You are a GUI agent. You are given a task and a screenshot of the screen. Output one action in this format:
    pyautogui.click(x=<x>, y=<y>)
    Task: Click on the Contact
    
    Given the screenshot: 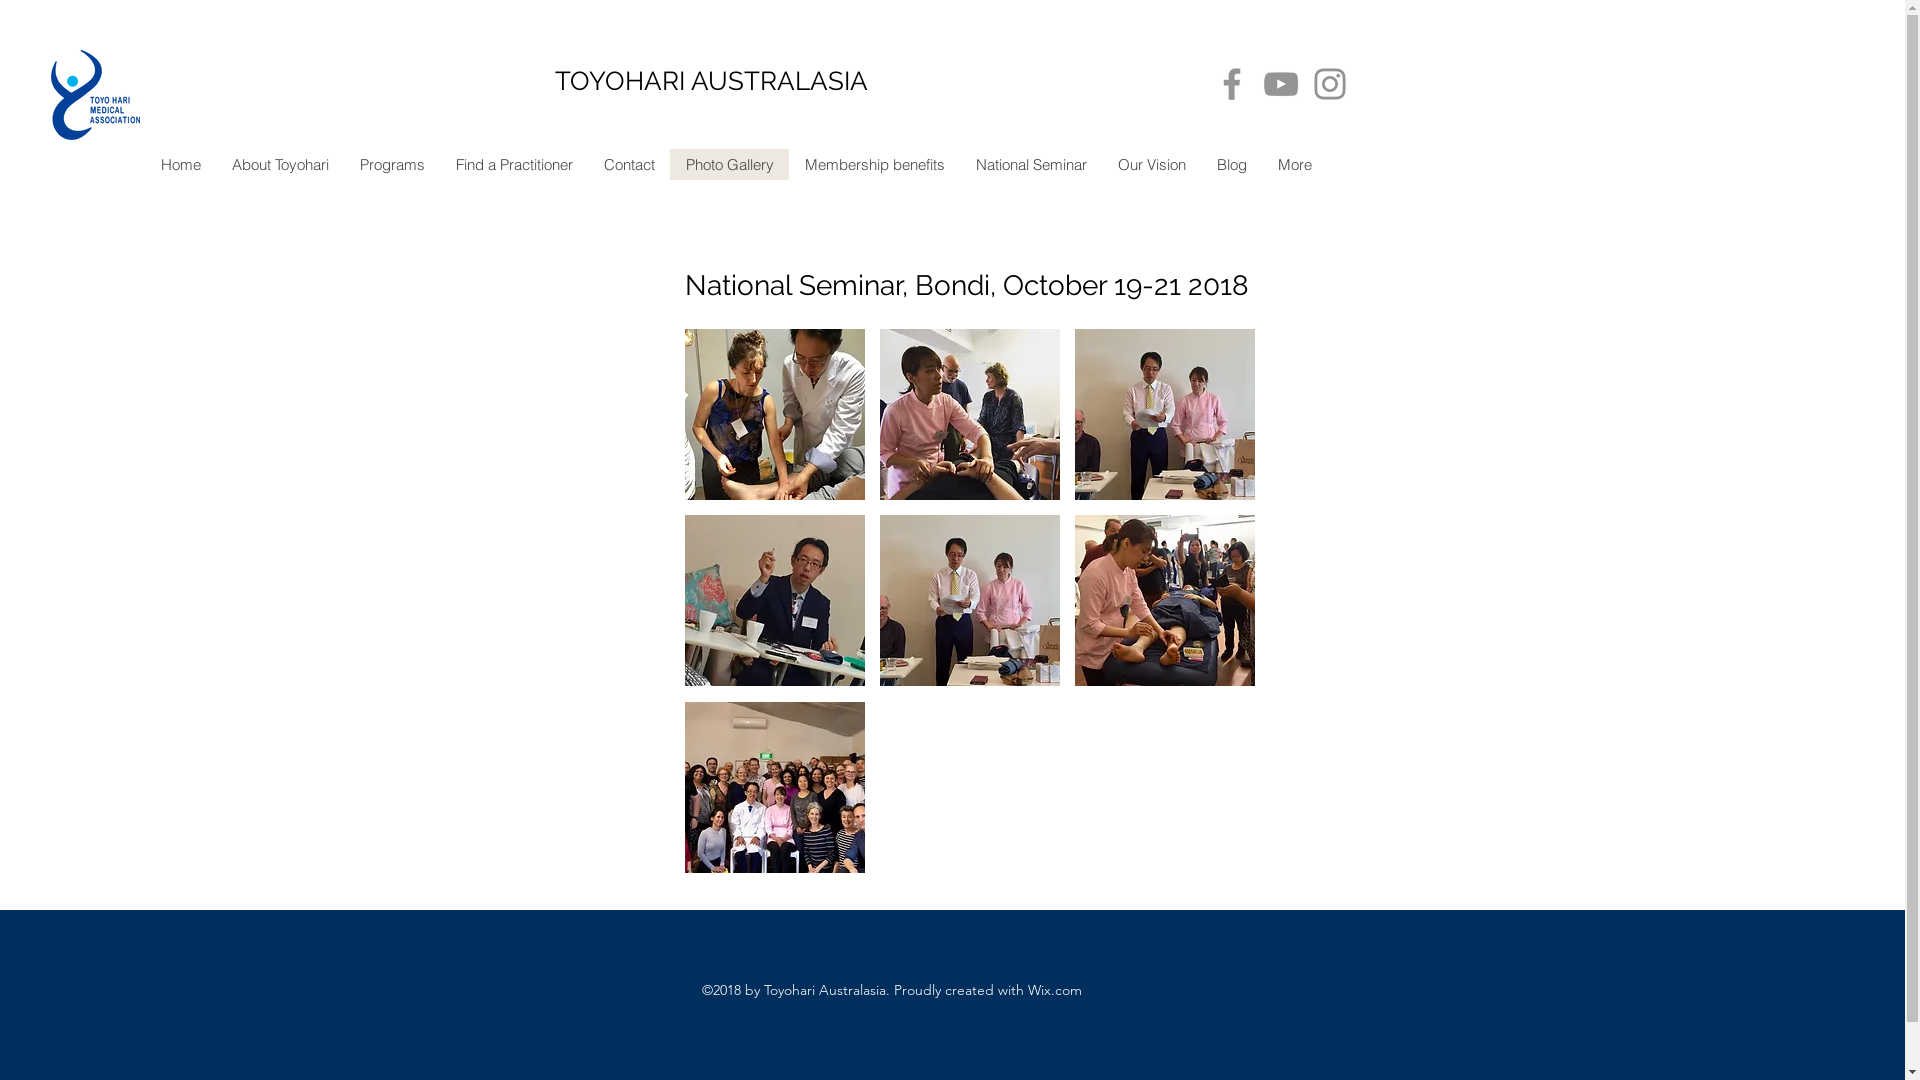 What is the action you would take?
    pyautogui.click(x=629, y=164)
    